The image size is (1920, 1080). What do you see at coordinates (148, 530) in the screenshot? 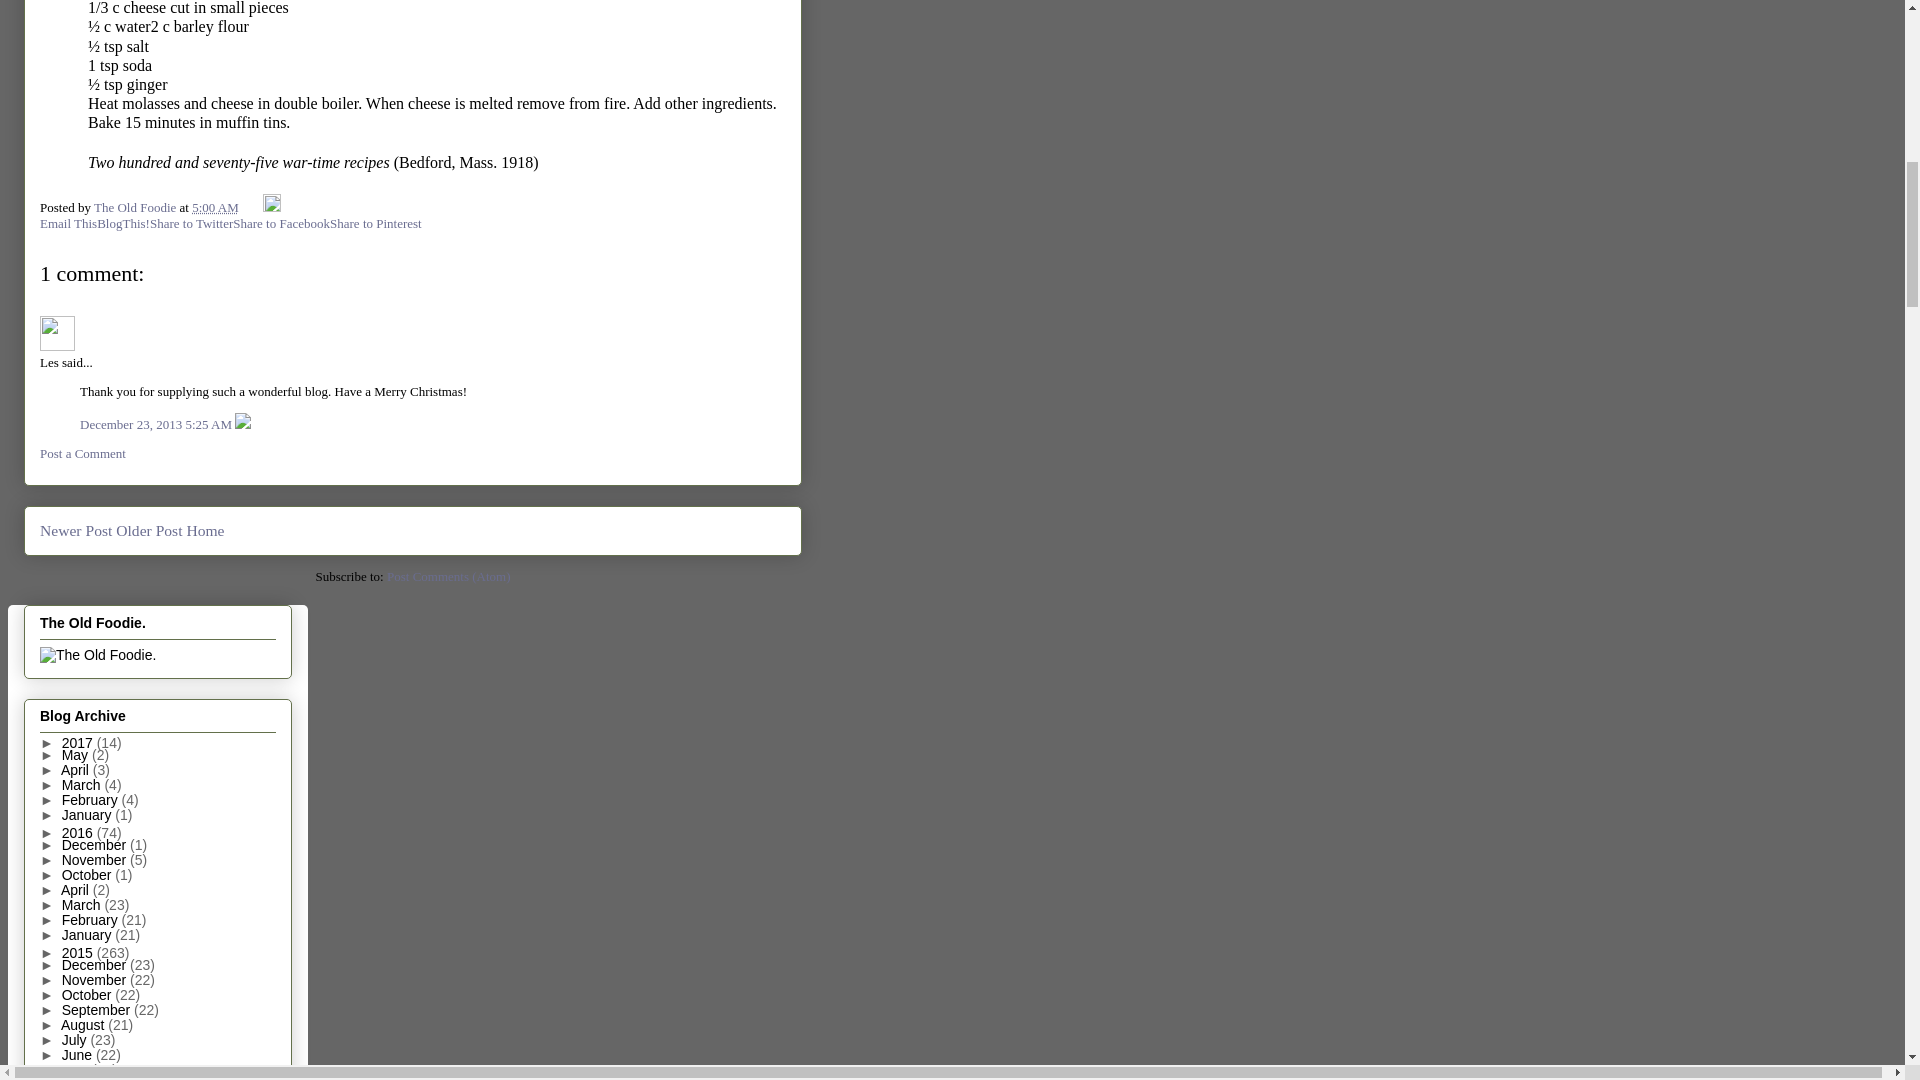
I see `Older Post` at bounding box center [148, 530].